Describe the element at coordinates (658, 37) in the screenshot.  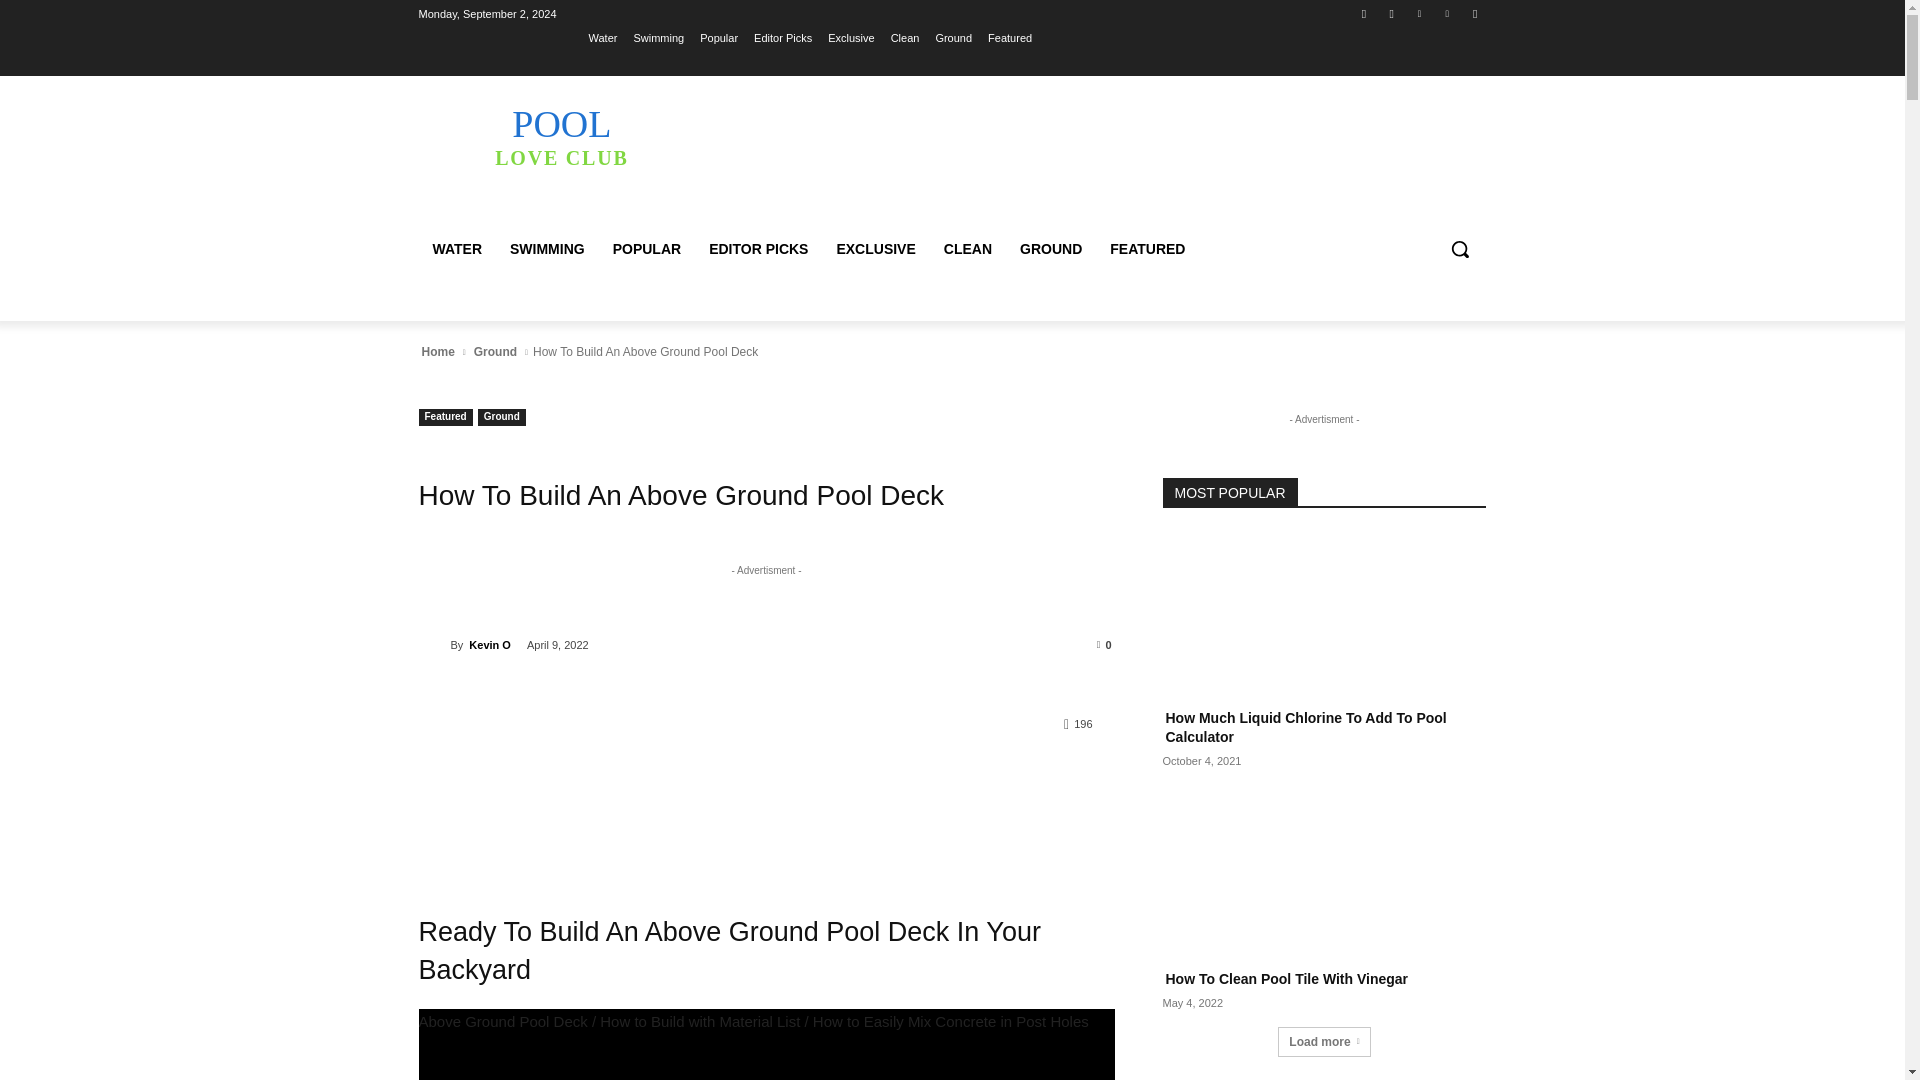
I see `Swimming` at that location.